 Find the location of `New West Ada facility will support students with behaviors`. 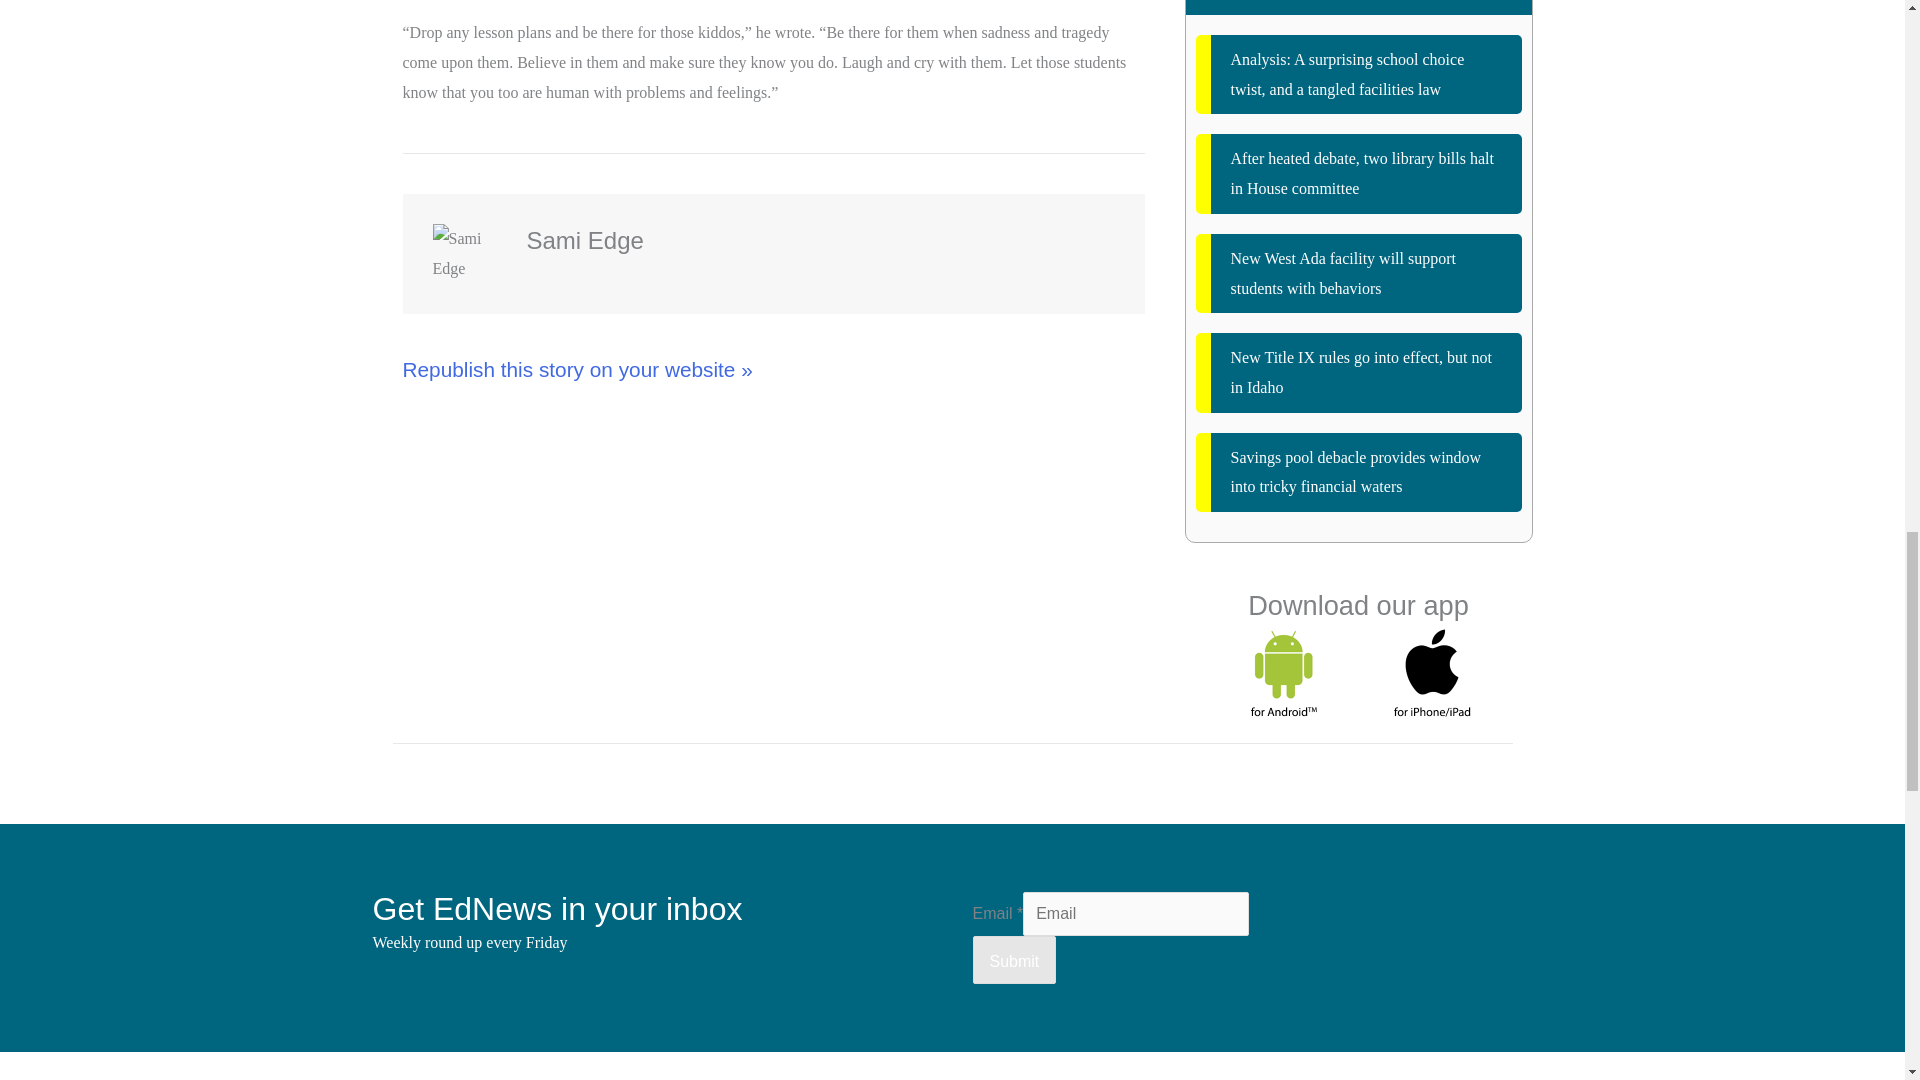

New West Ada facility will support students with behaviors is located at coordinates (1359, 274).